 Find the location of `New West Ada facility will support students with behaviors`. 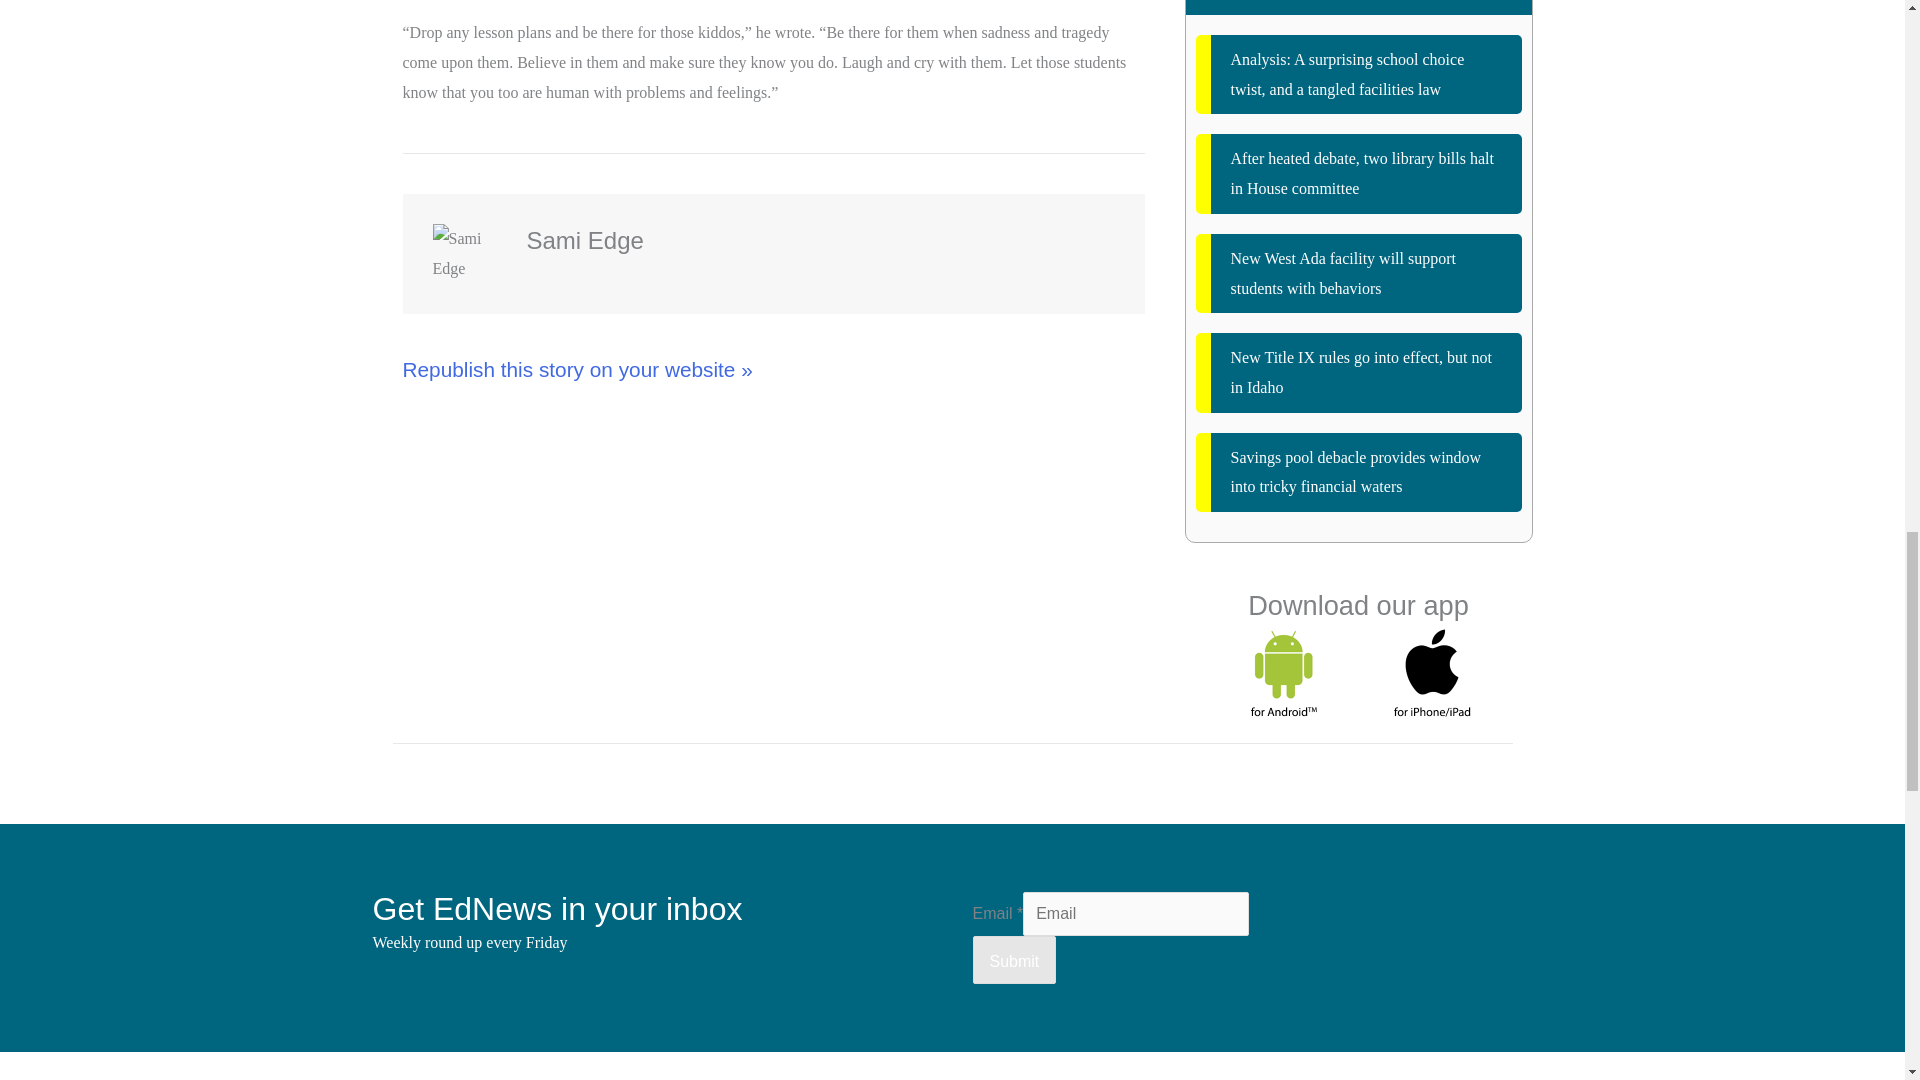

New West Ada facility will support students with behaviors is located at coordinates (1359, 274).